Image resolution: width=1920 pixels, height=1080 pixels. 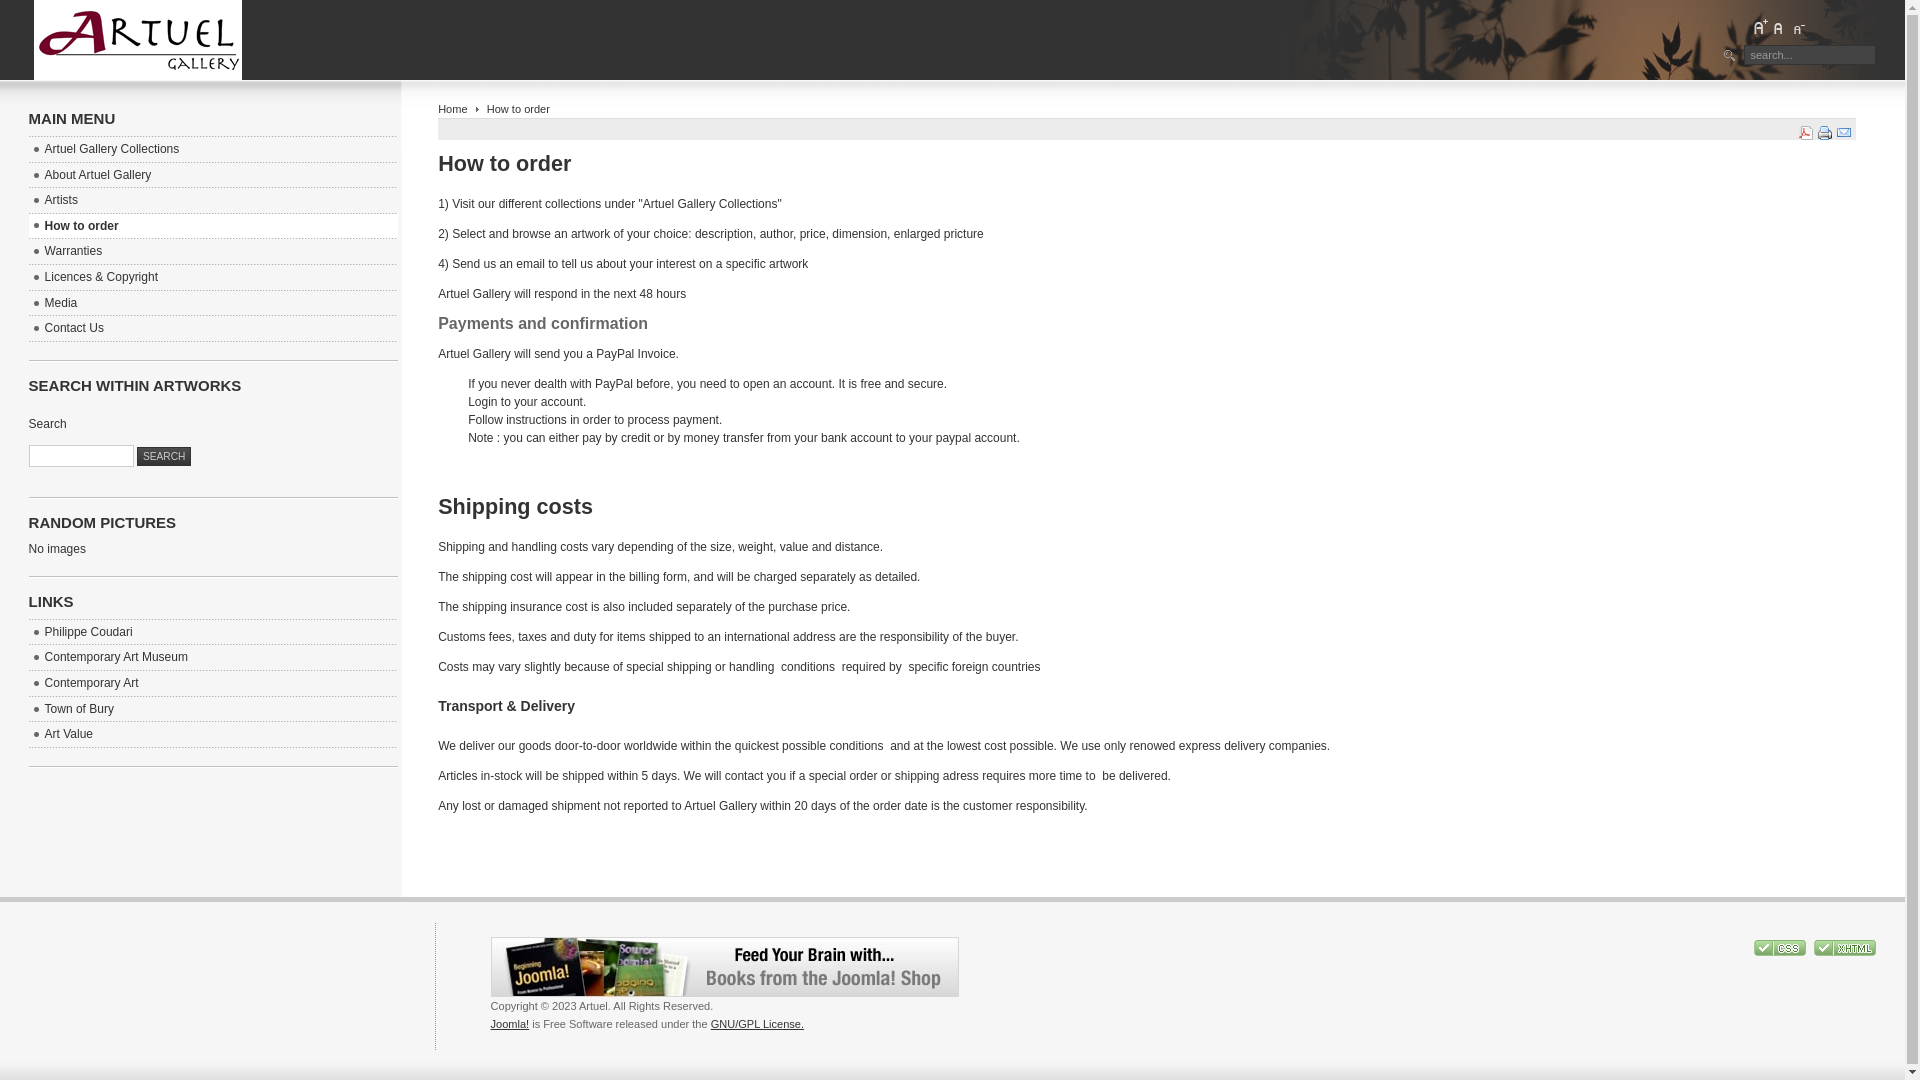 What do you see at coordinates (510, 1024) in the screenshot?
I see `Joomla!` at bounding box center [510, 1024].